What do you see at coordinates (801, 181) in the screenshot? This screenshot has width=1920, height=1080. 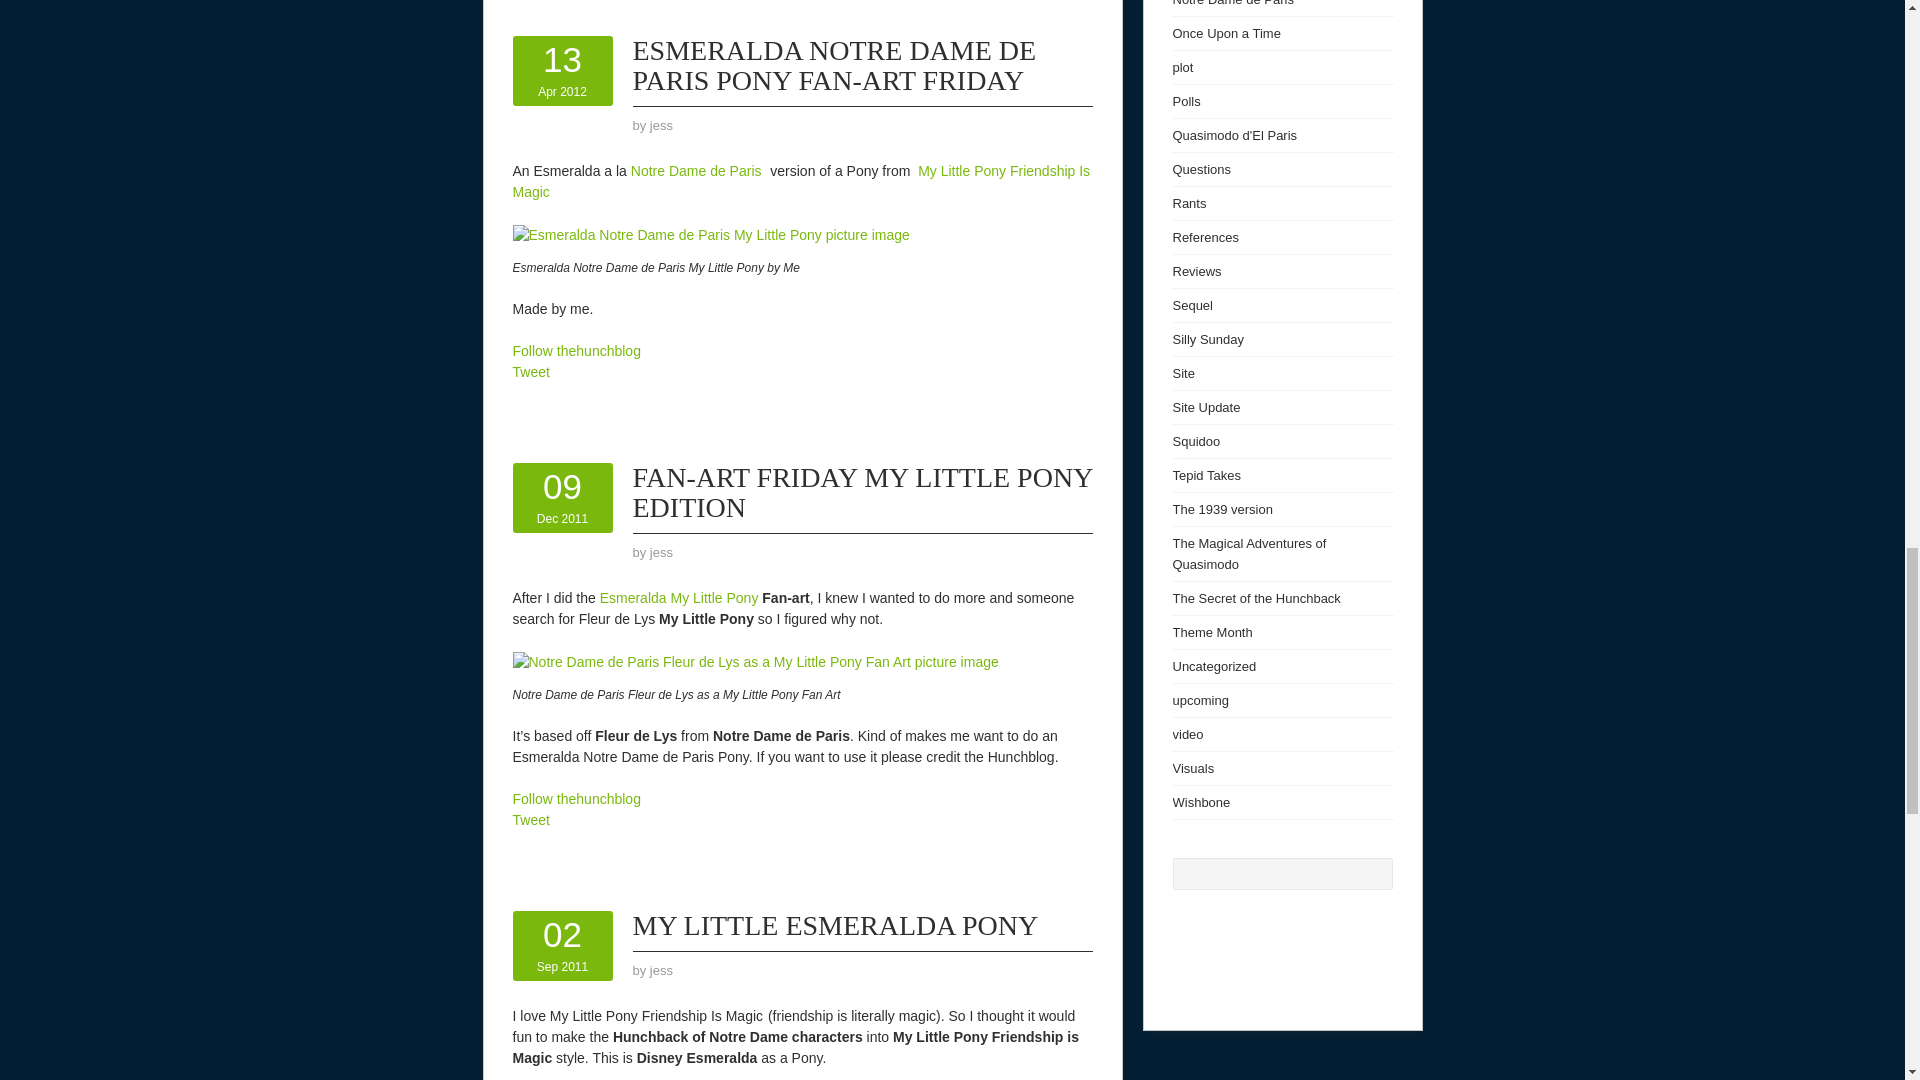 I see `Tweet` at bounding box center [801, 181].